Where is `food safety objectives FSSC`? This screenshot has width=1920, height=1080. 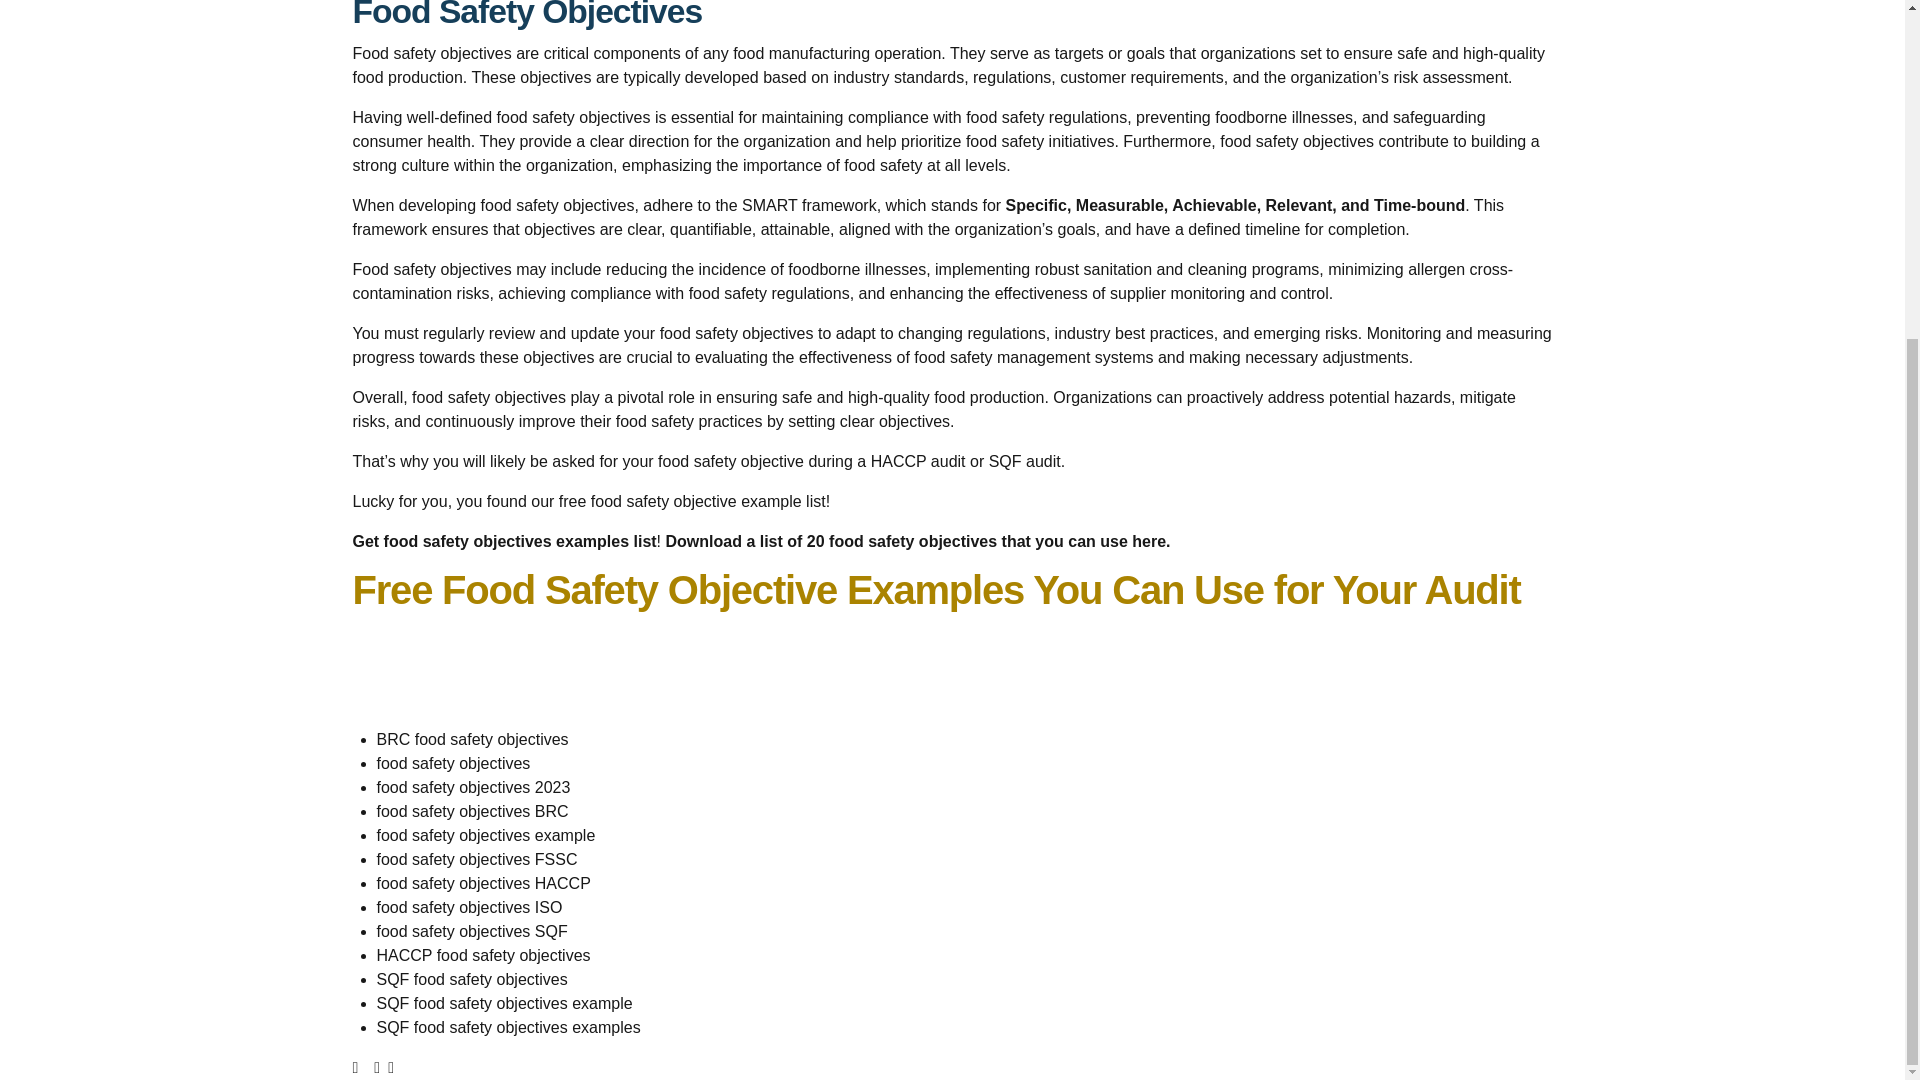
food safety objectives FSSC is located at coordinates (476, 860).